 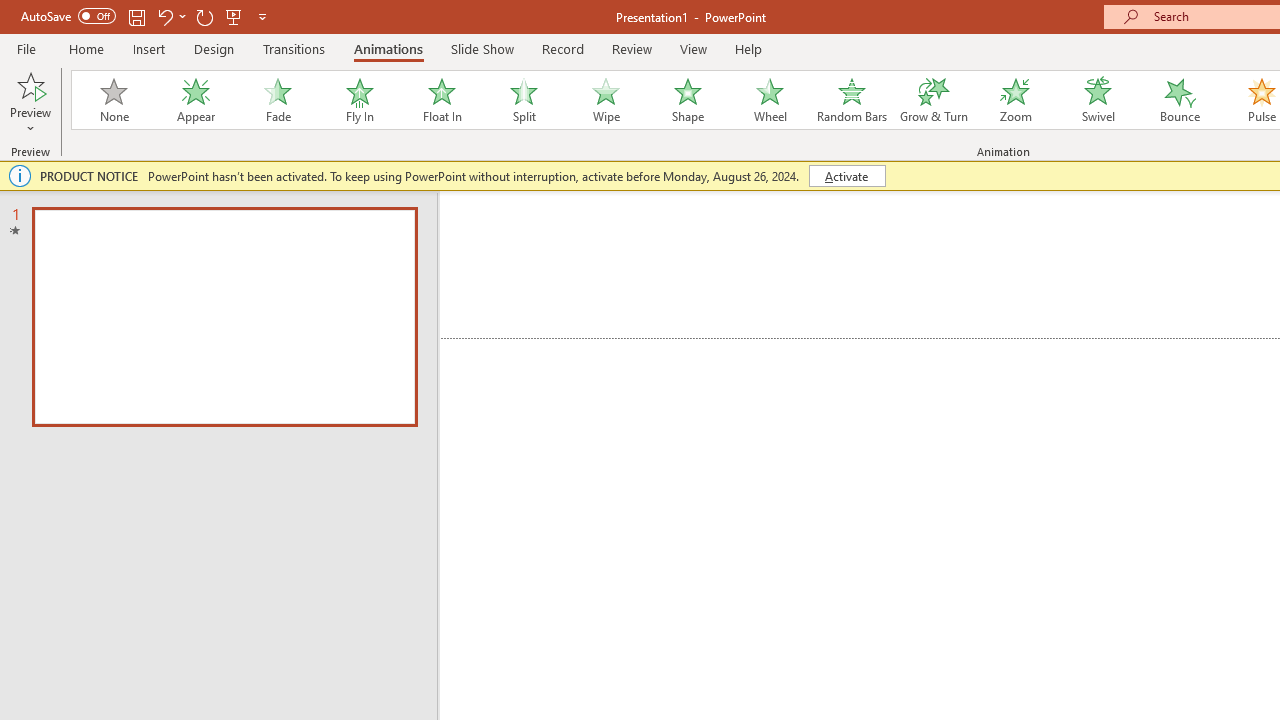 What do you see at coordinates (1098, 100) in the screenshot?
I see `Swivel` at bounding box center [1098, 100].